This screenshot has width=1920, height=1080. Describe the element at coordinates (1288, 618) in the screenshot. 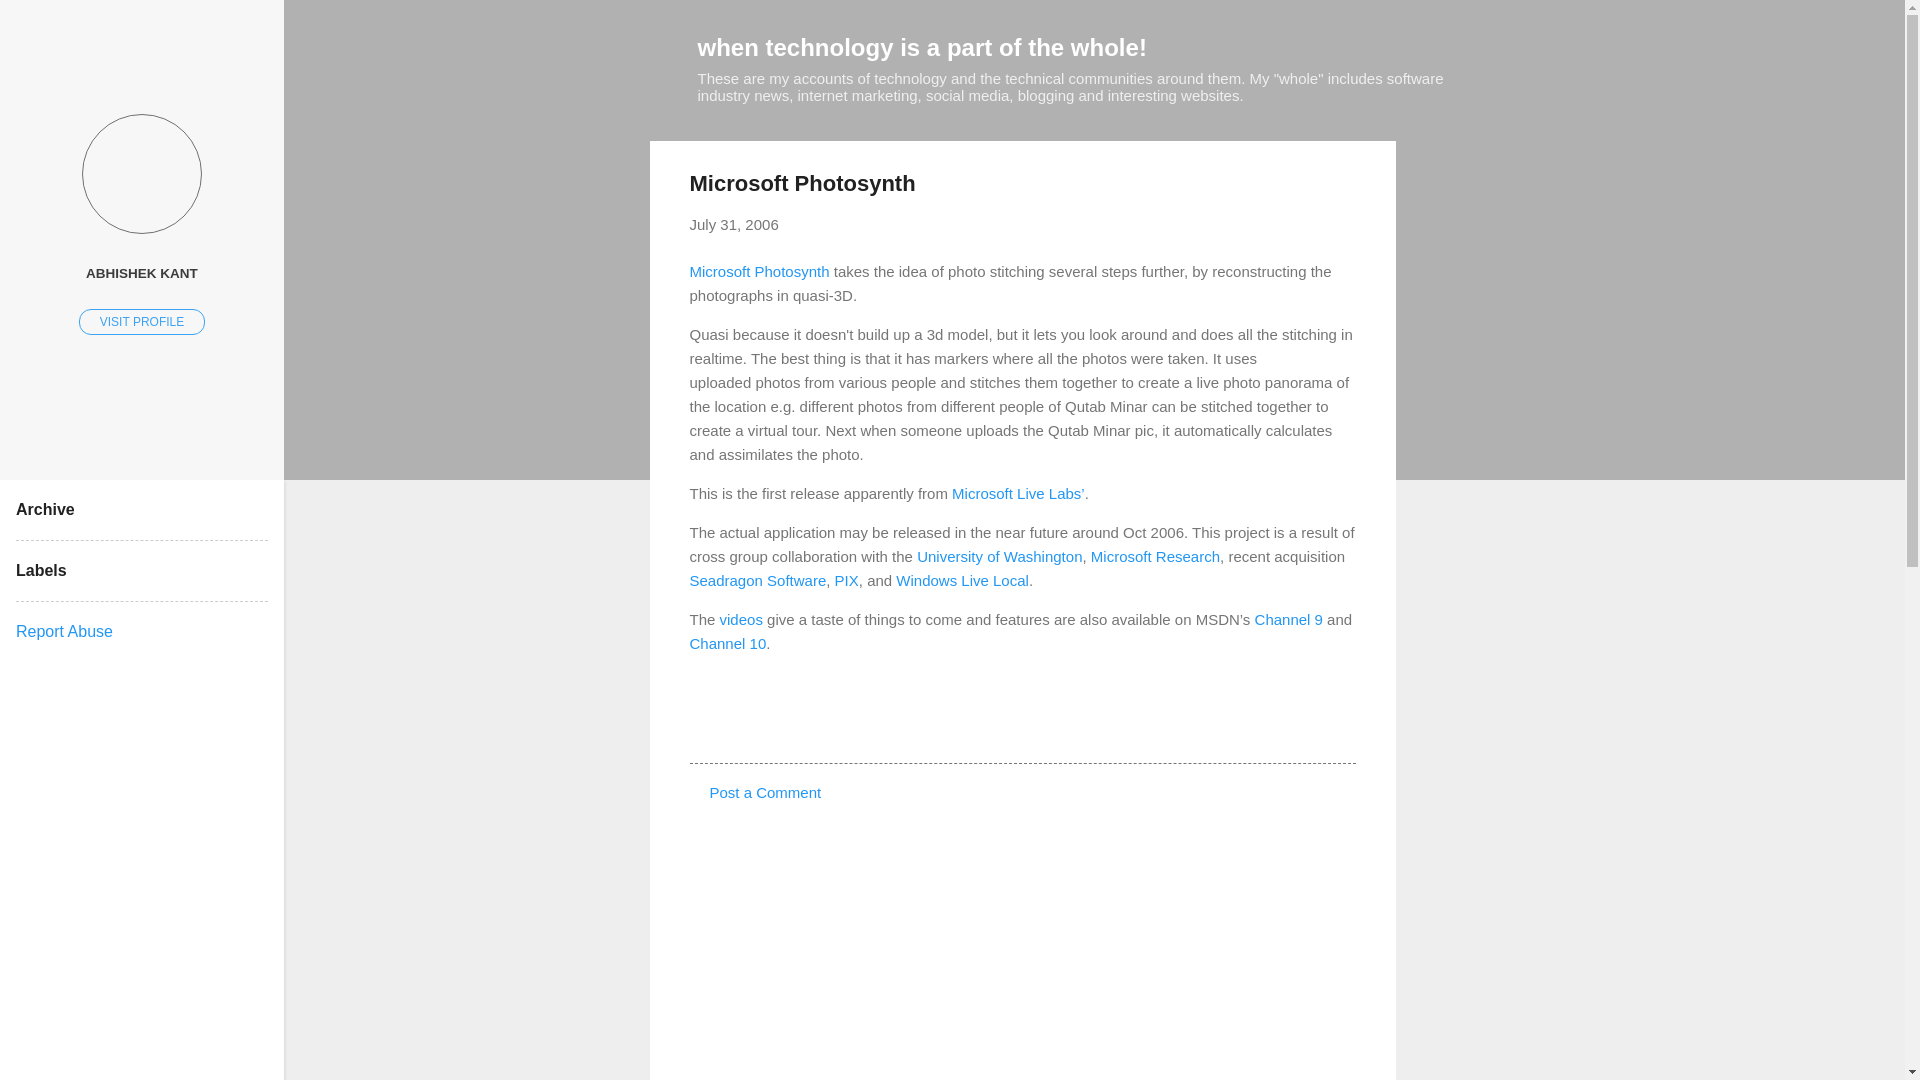

I see `Channel 9` at that location.